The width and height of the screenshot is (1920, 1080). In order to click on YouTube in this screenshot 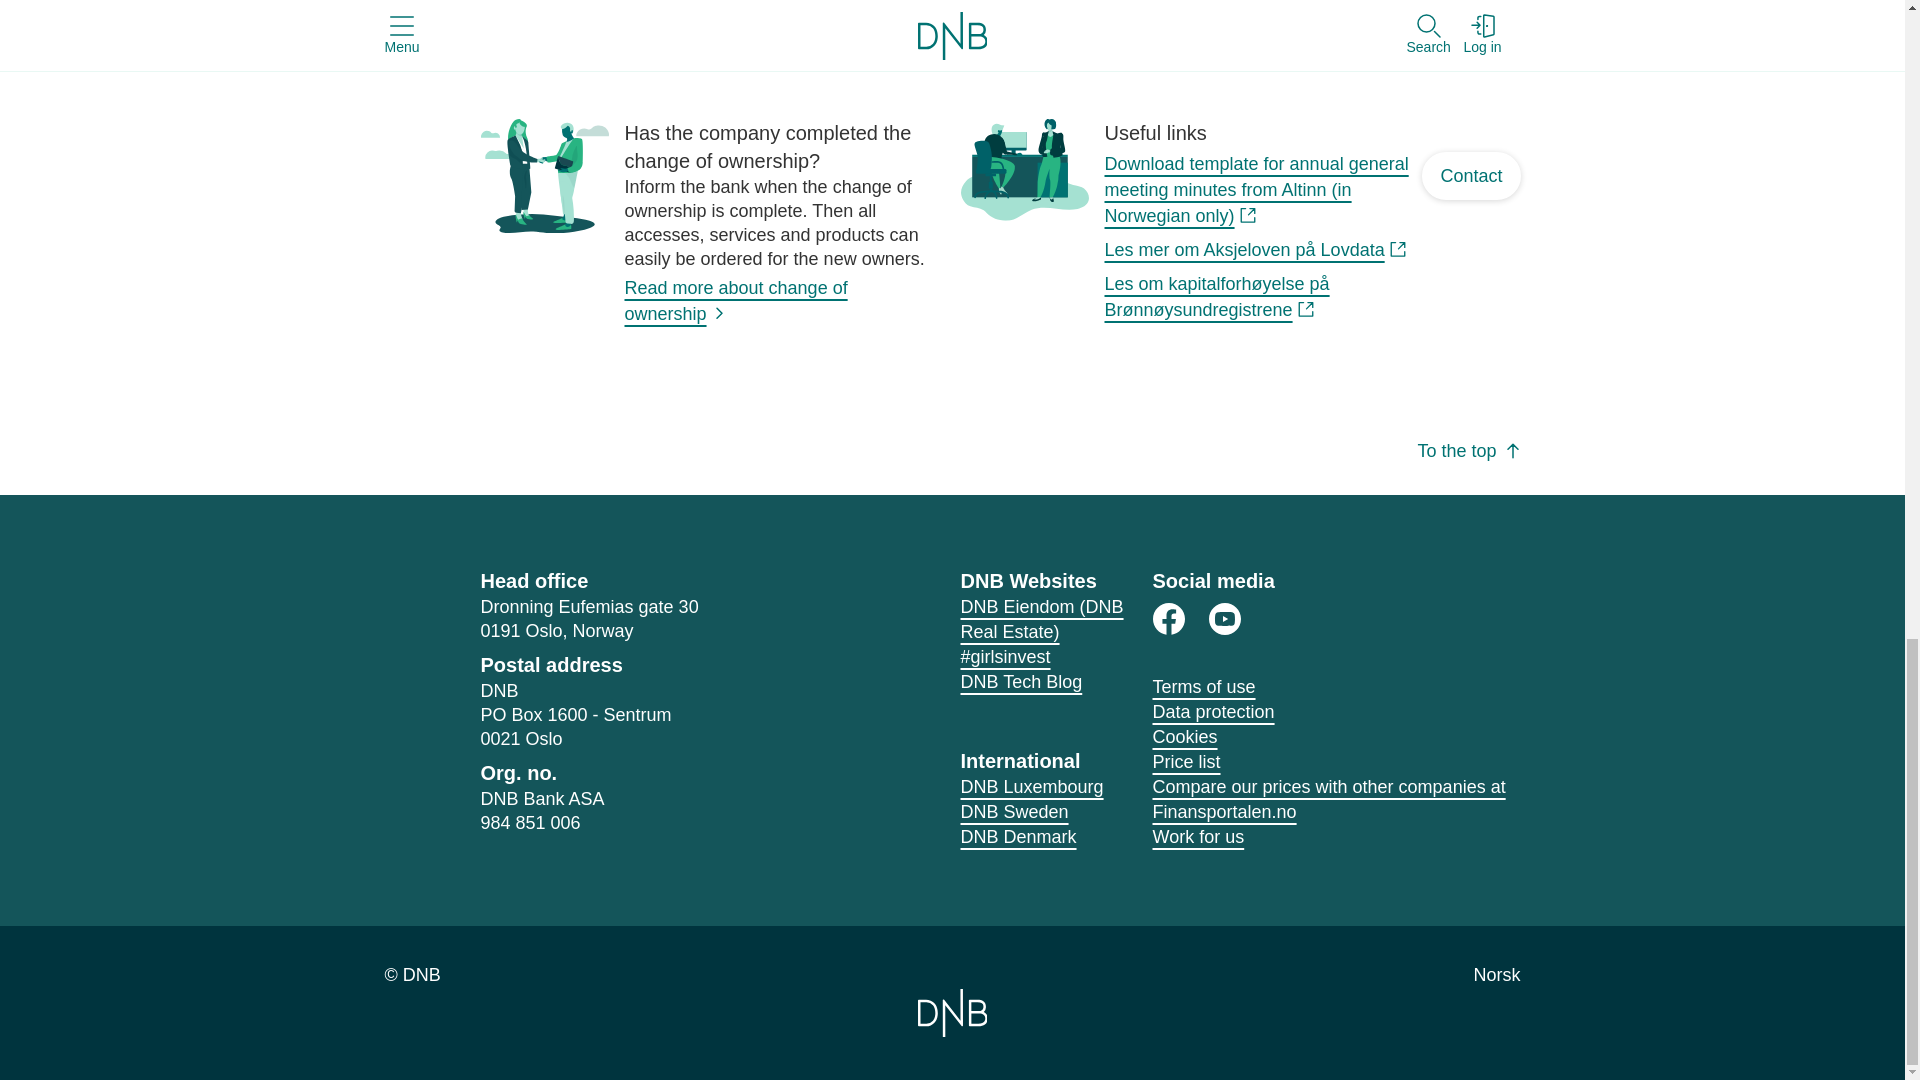, I will do `click(1224, 618)`.